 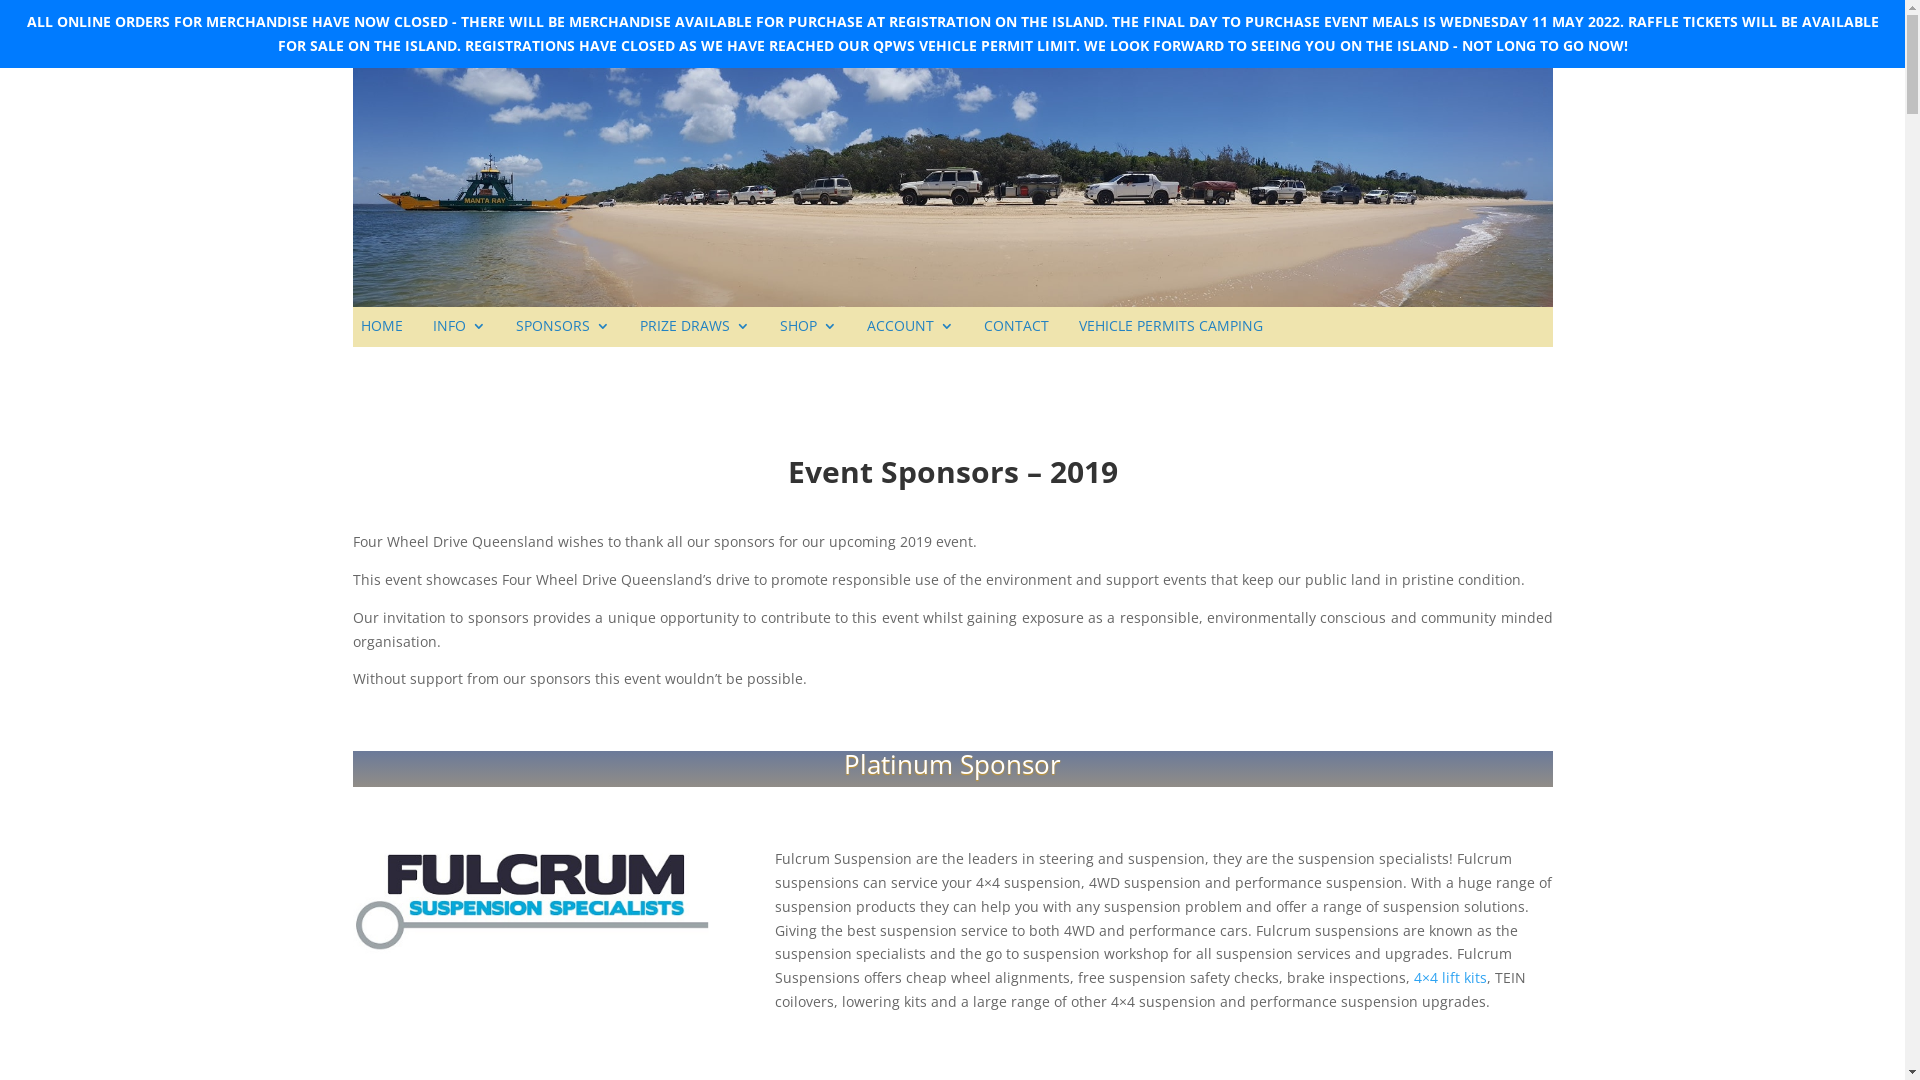 I want to click on PRIZE DRAWS, so click(x=695, y=339).